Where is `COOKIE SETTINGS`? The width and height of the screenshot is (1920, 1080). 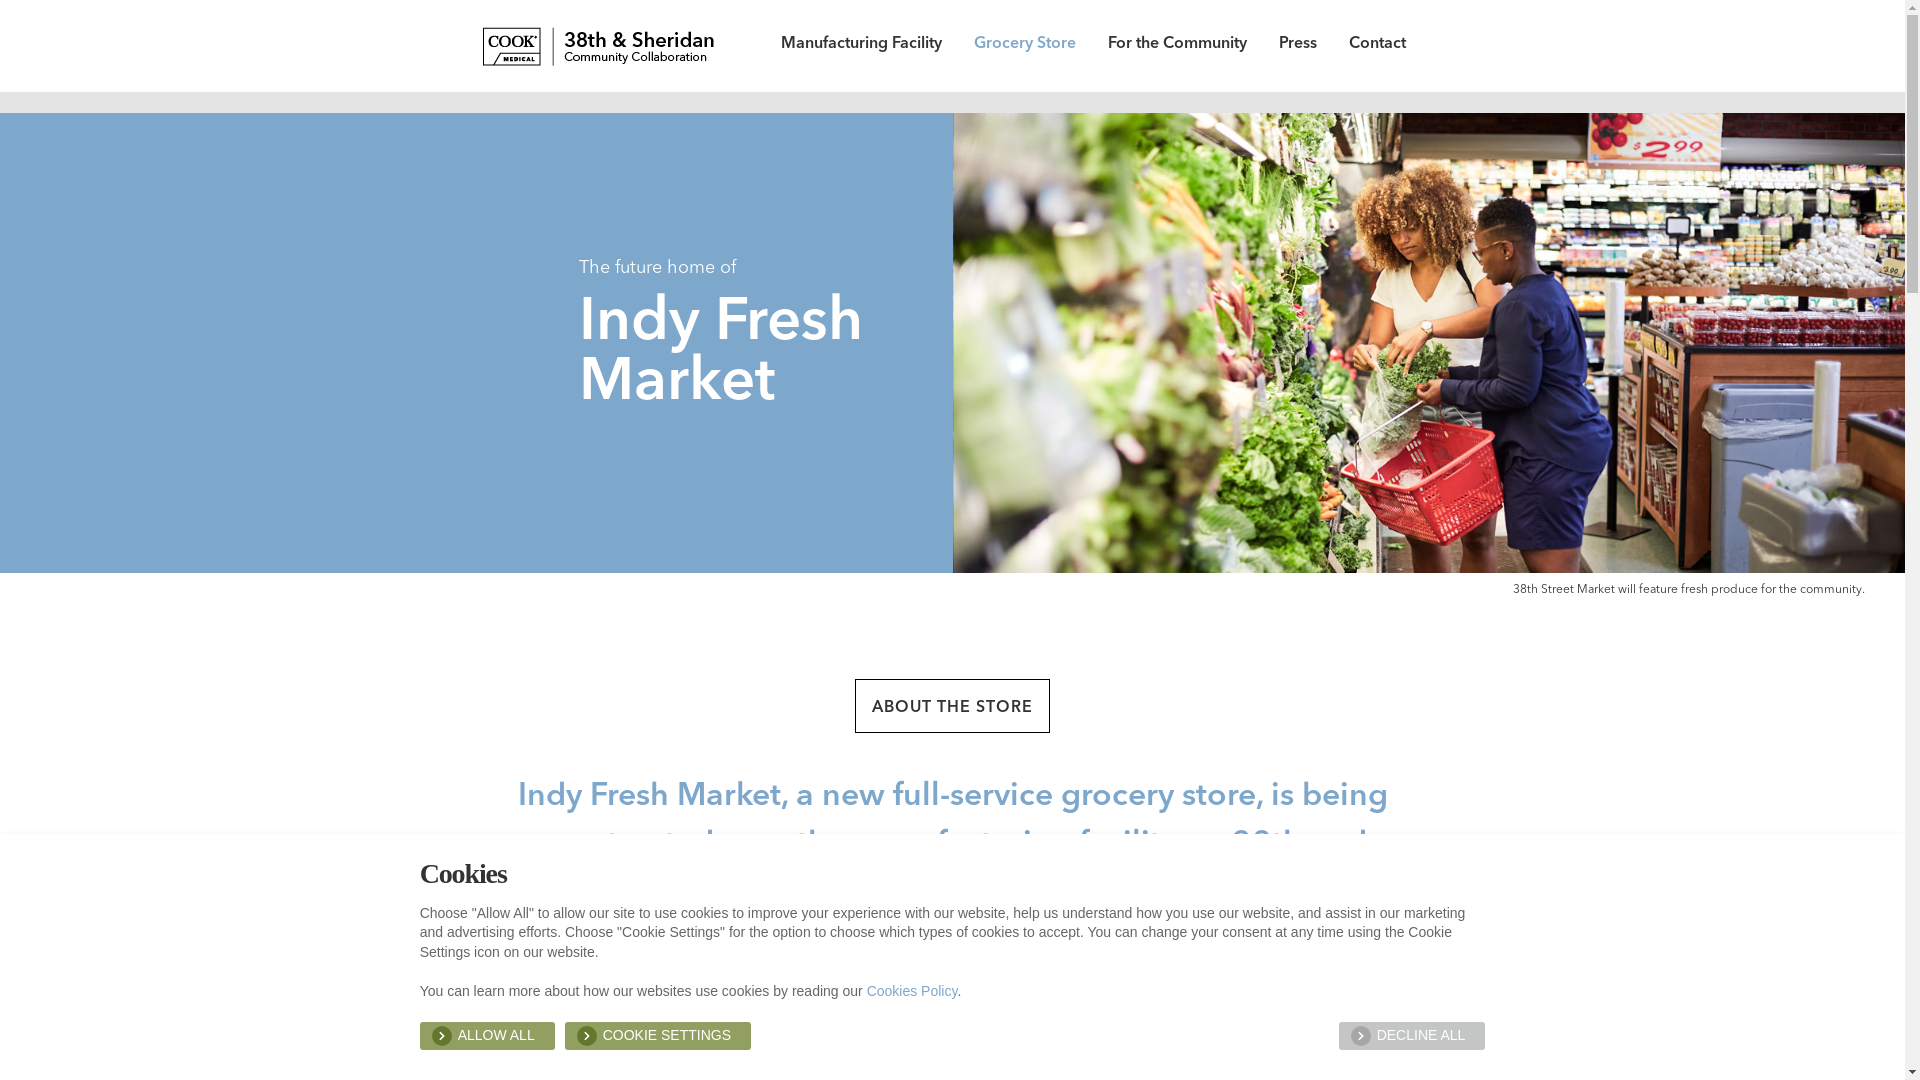
COOKIE SETTINGS is located at coordinates (658, 1036).